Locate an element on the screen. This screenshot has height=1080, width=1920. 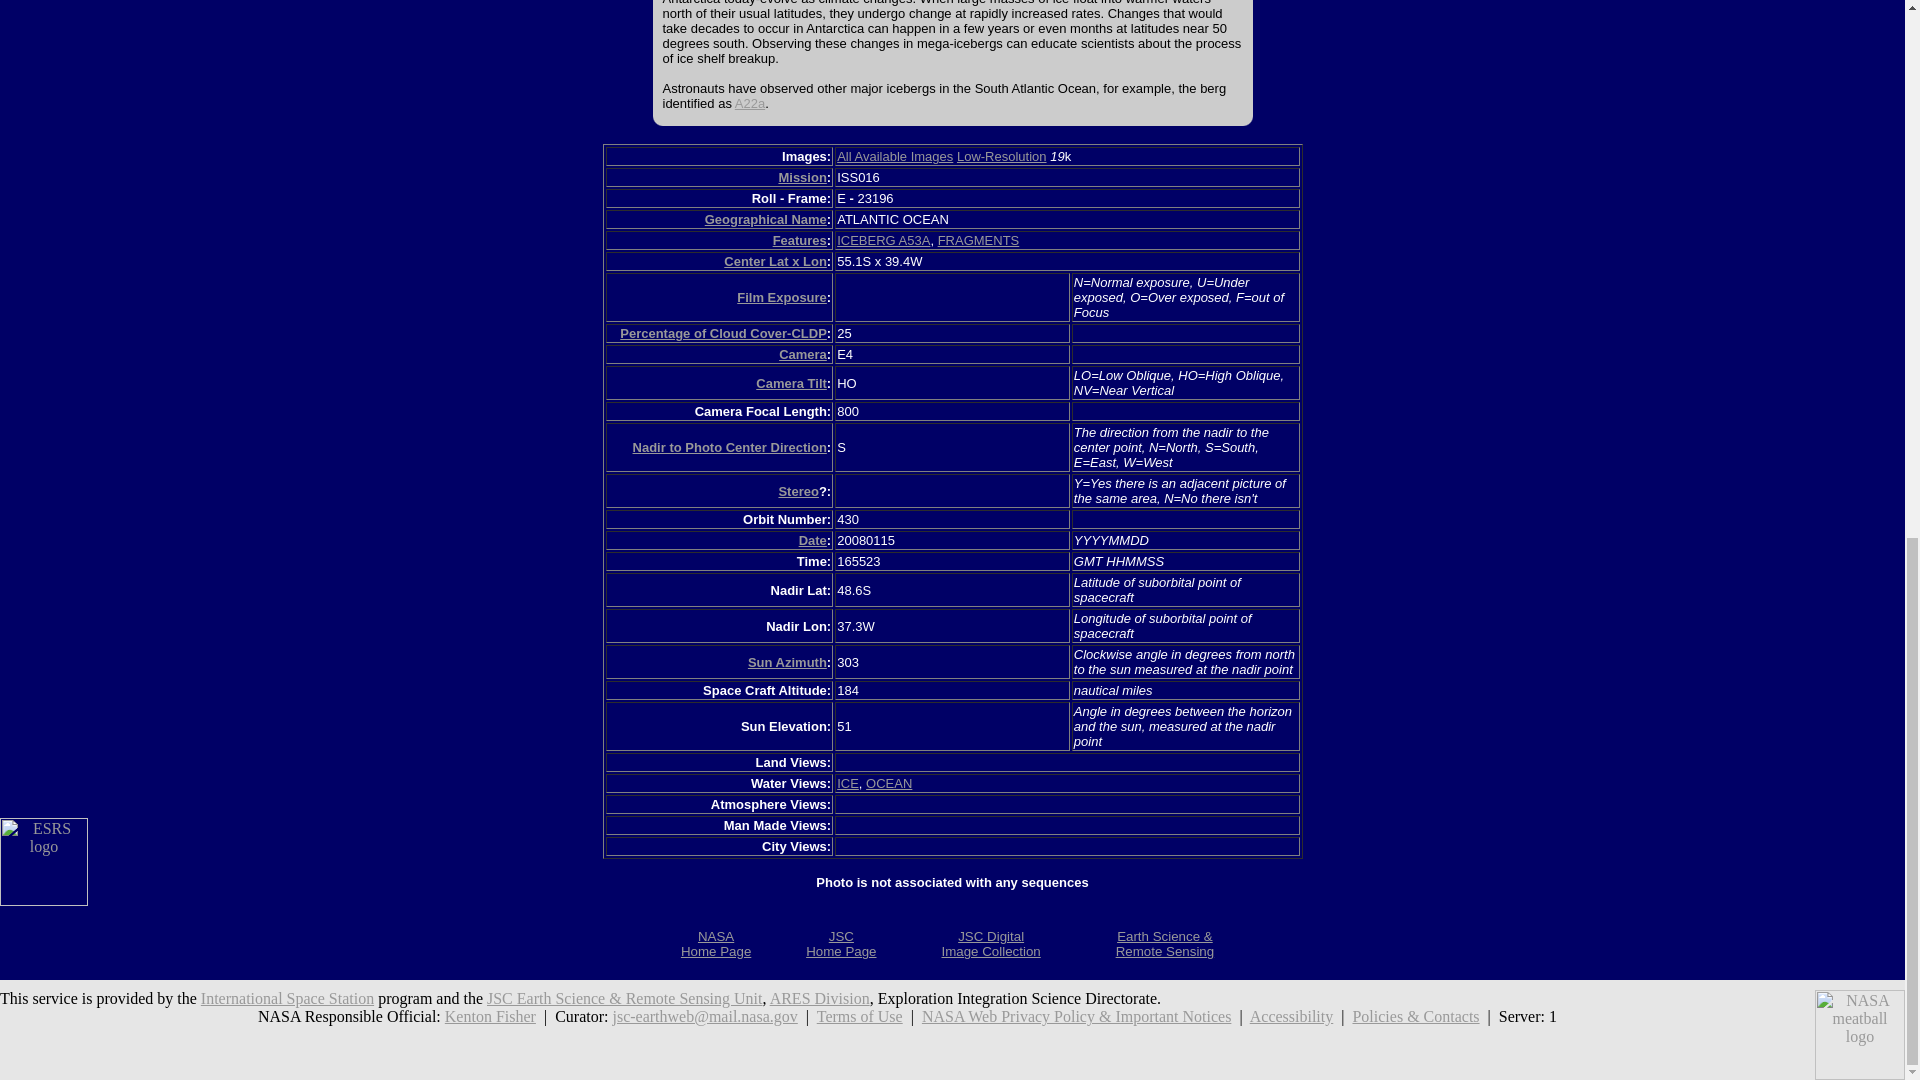
FRAGMENTS is located at coordinates (800, 240).